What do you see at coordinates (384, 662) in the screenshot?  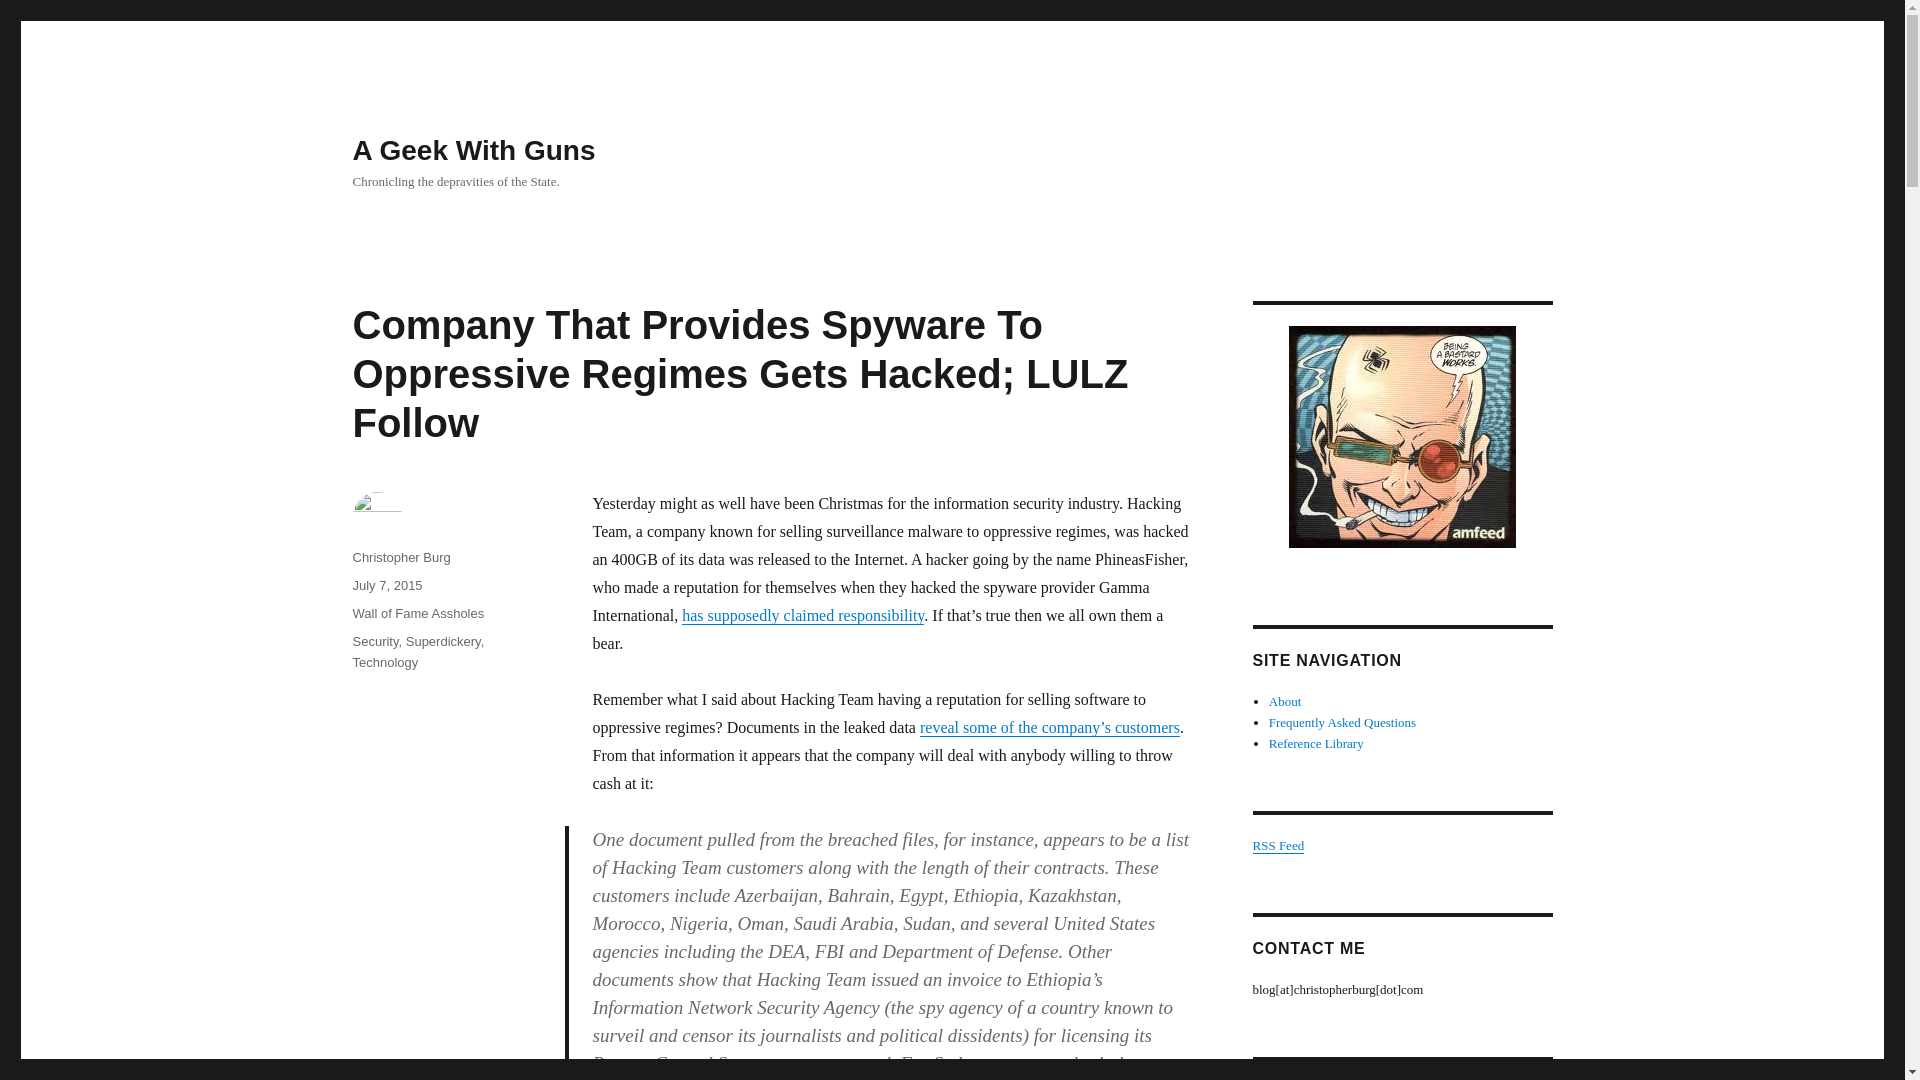 I see `Technology` at bounding box center [384, 662].